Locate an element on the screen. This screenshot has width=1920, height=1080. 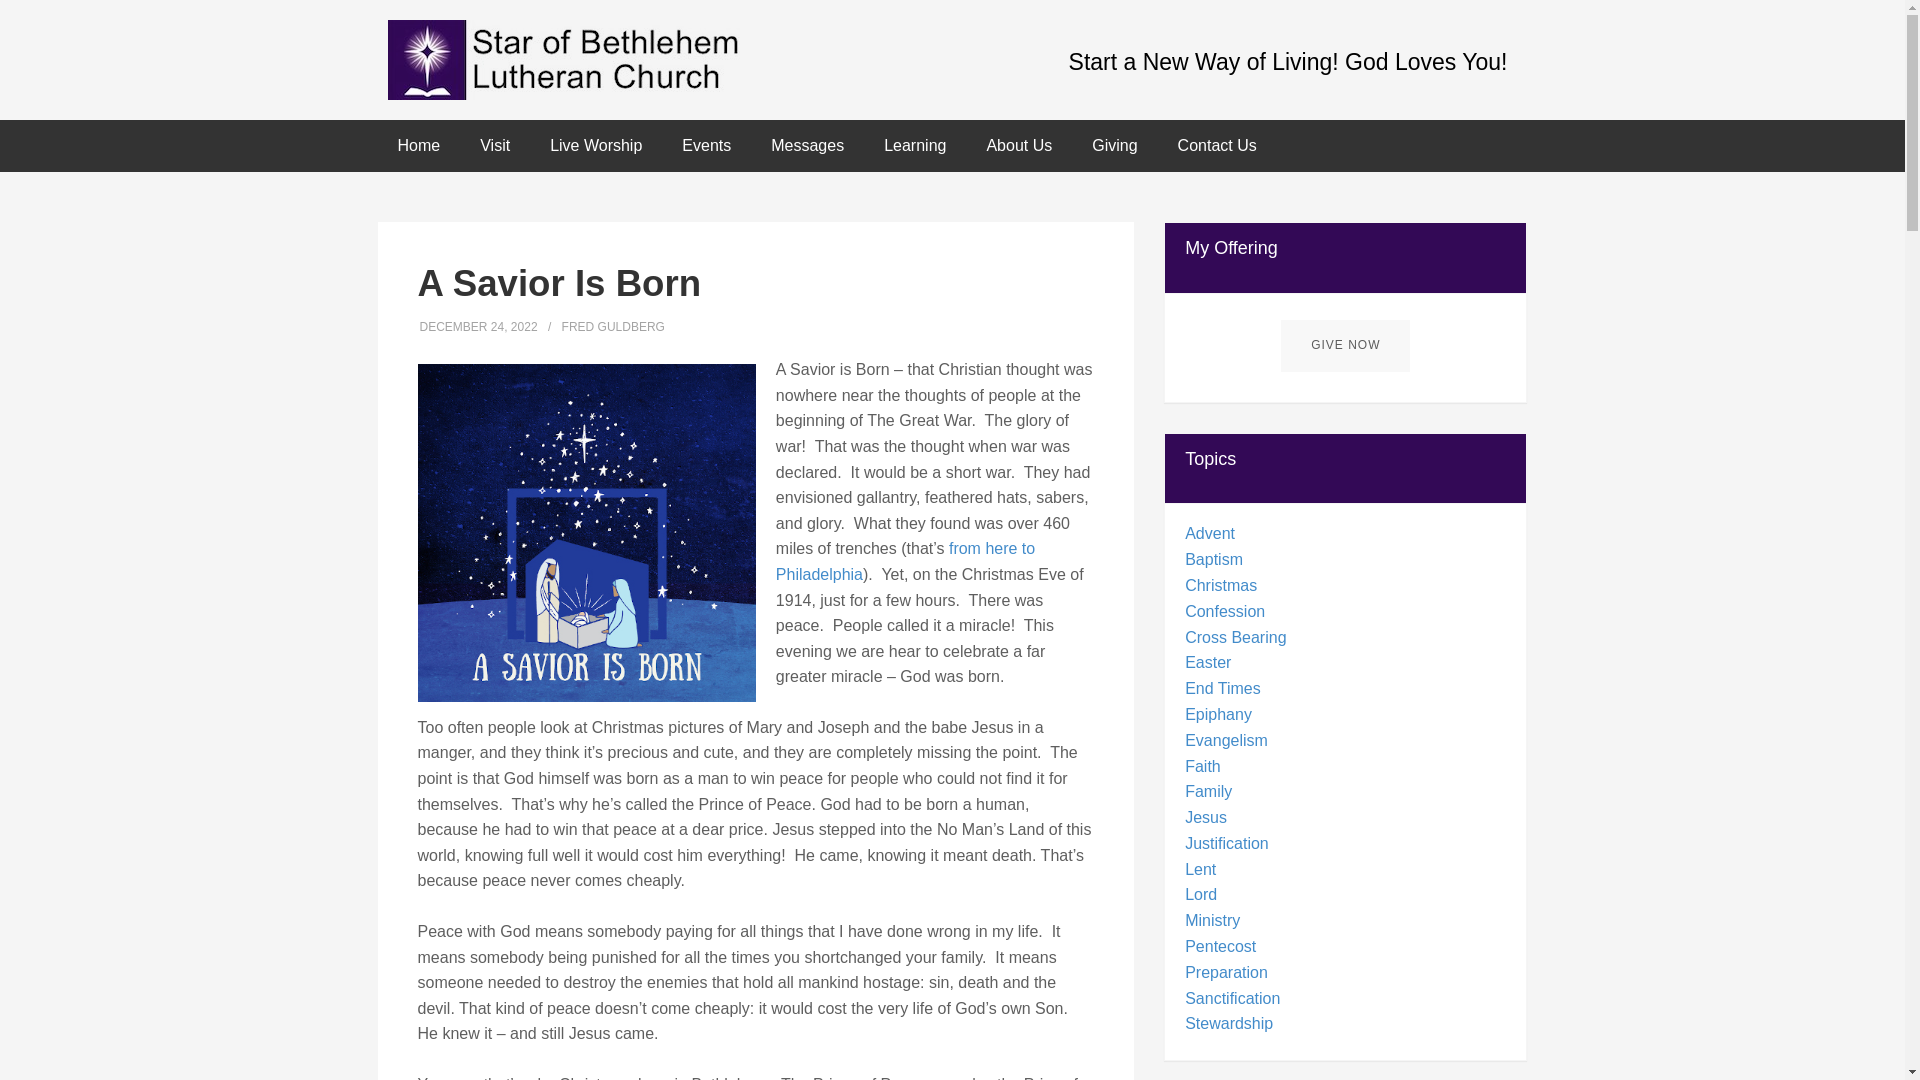
Events is located at coordinates (706, 145).